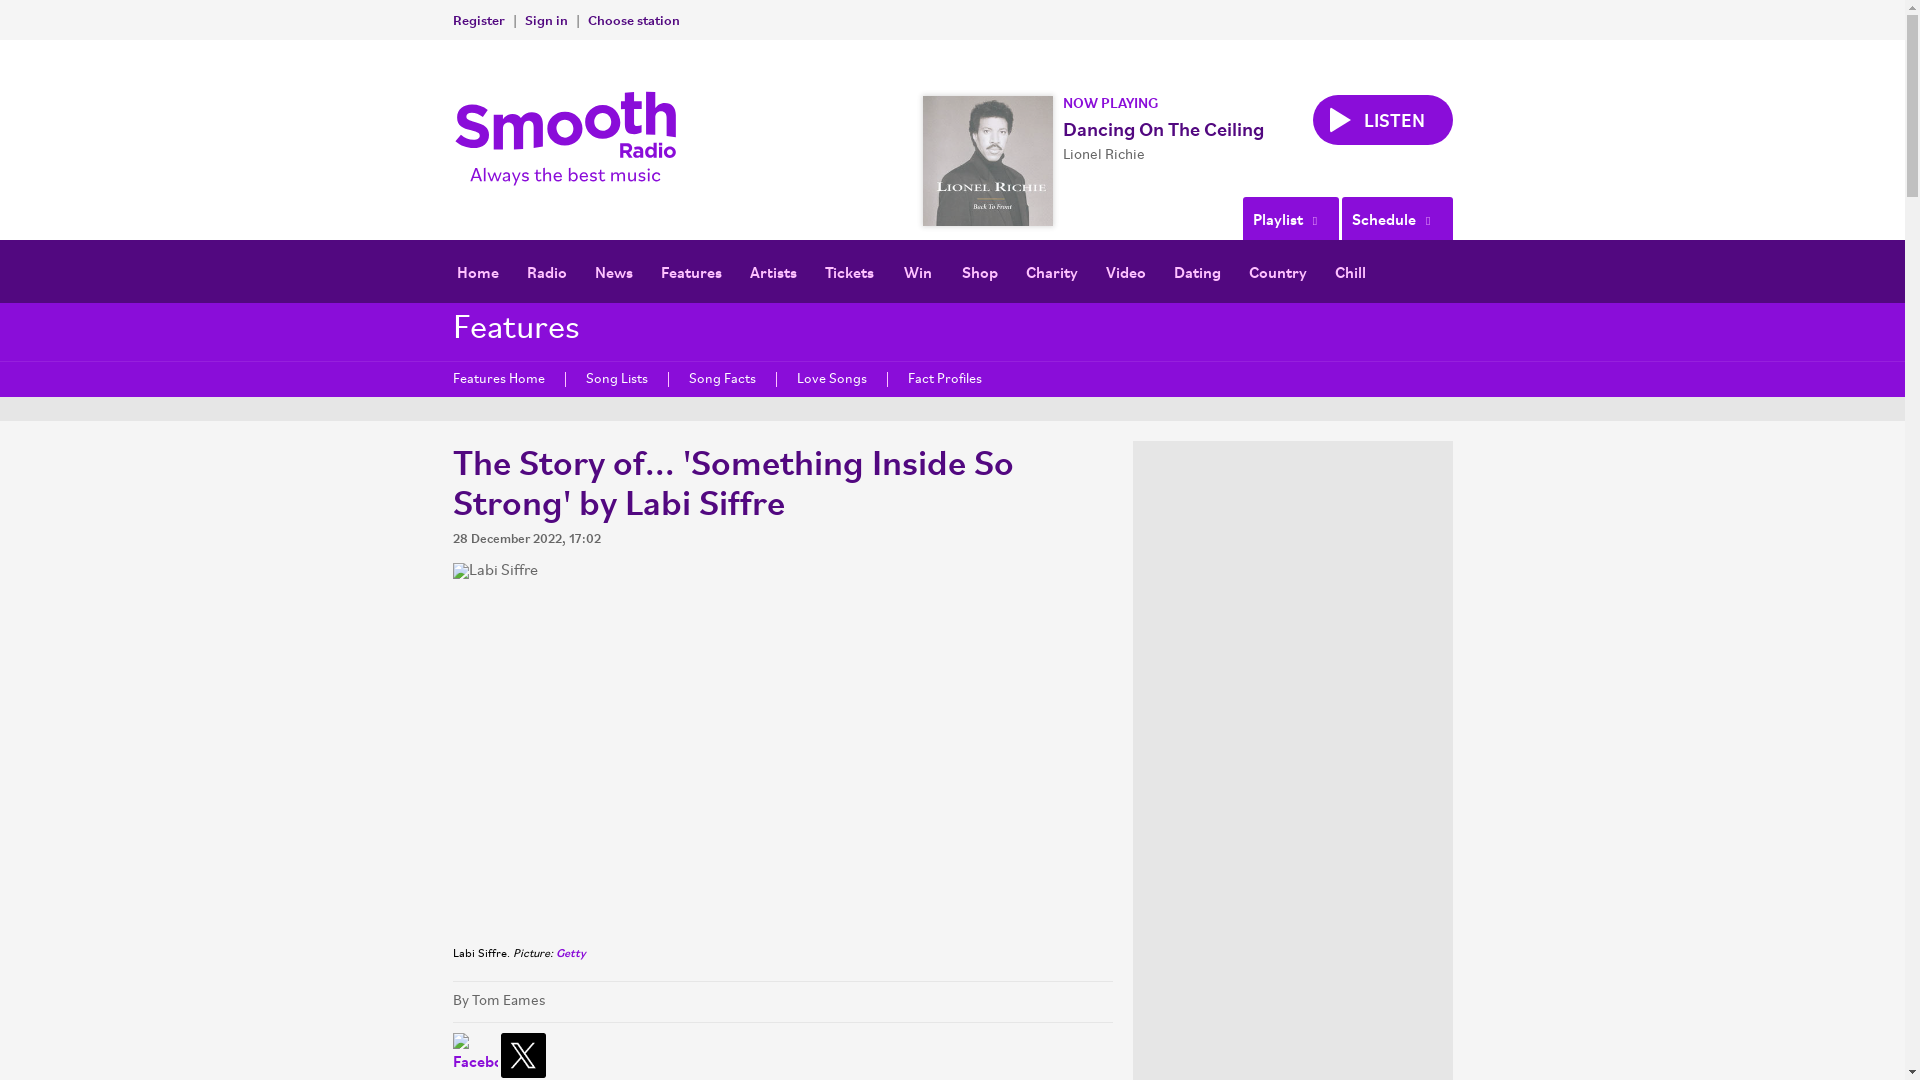 This screenshot has height=1080, width=1920. What do you see at coordinates (831, 378) in the screenshot?
I see `Love Songs` at bounding box center [831, 378].